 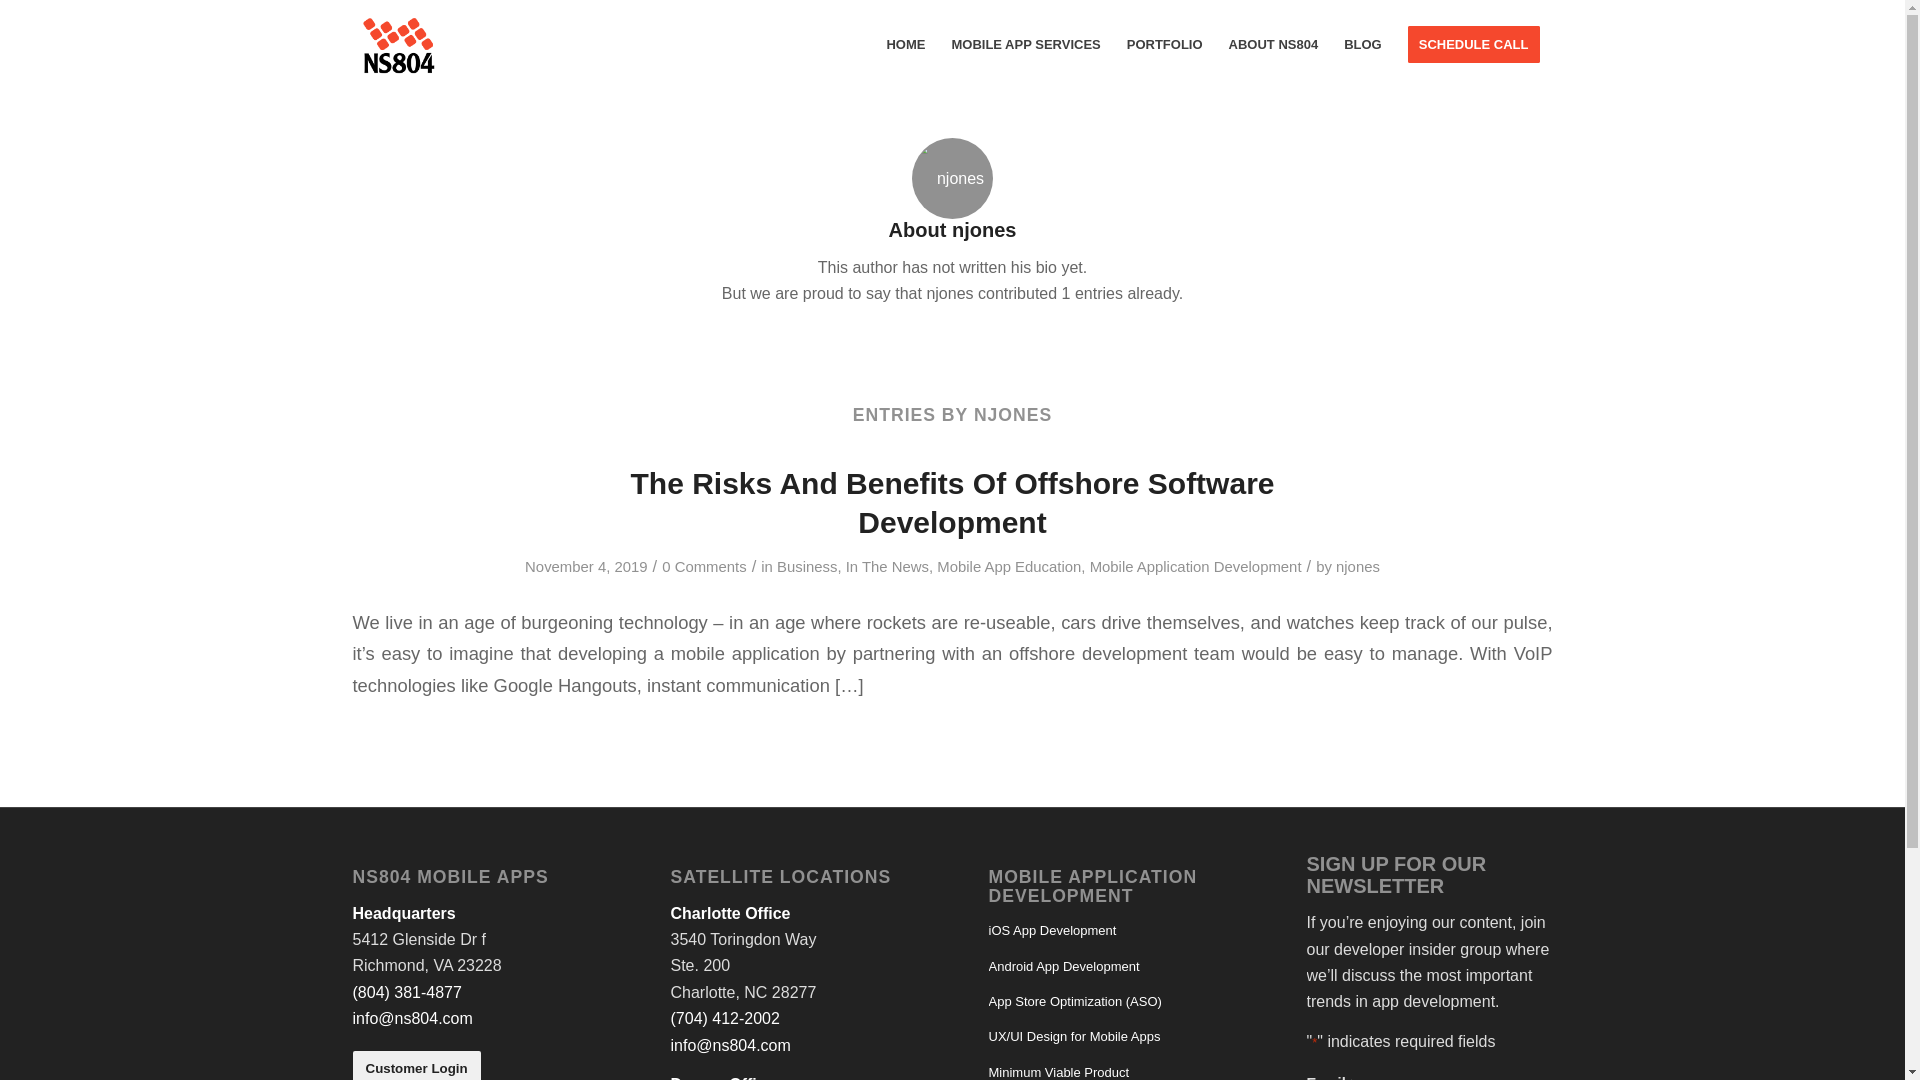 I want to click on In The News, so click(x=888, y=566).